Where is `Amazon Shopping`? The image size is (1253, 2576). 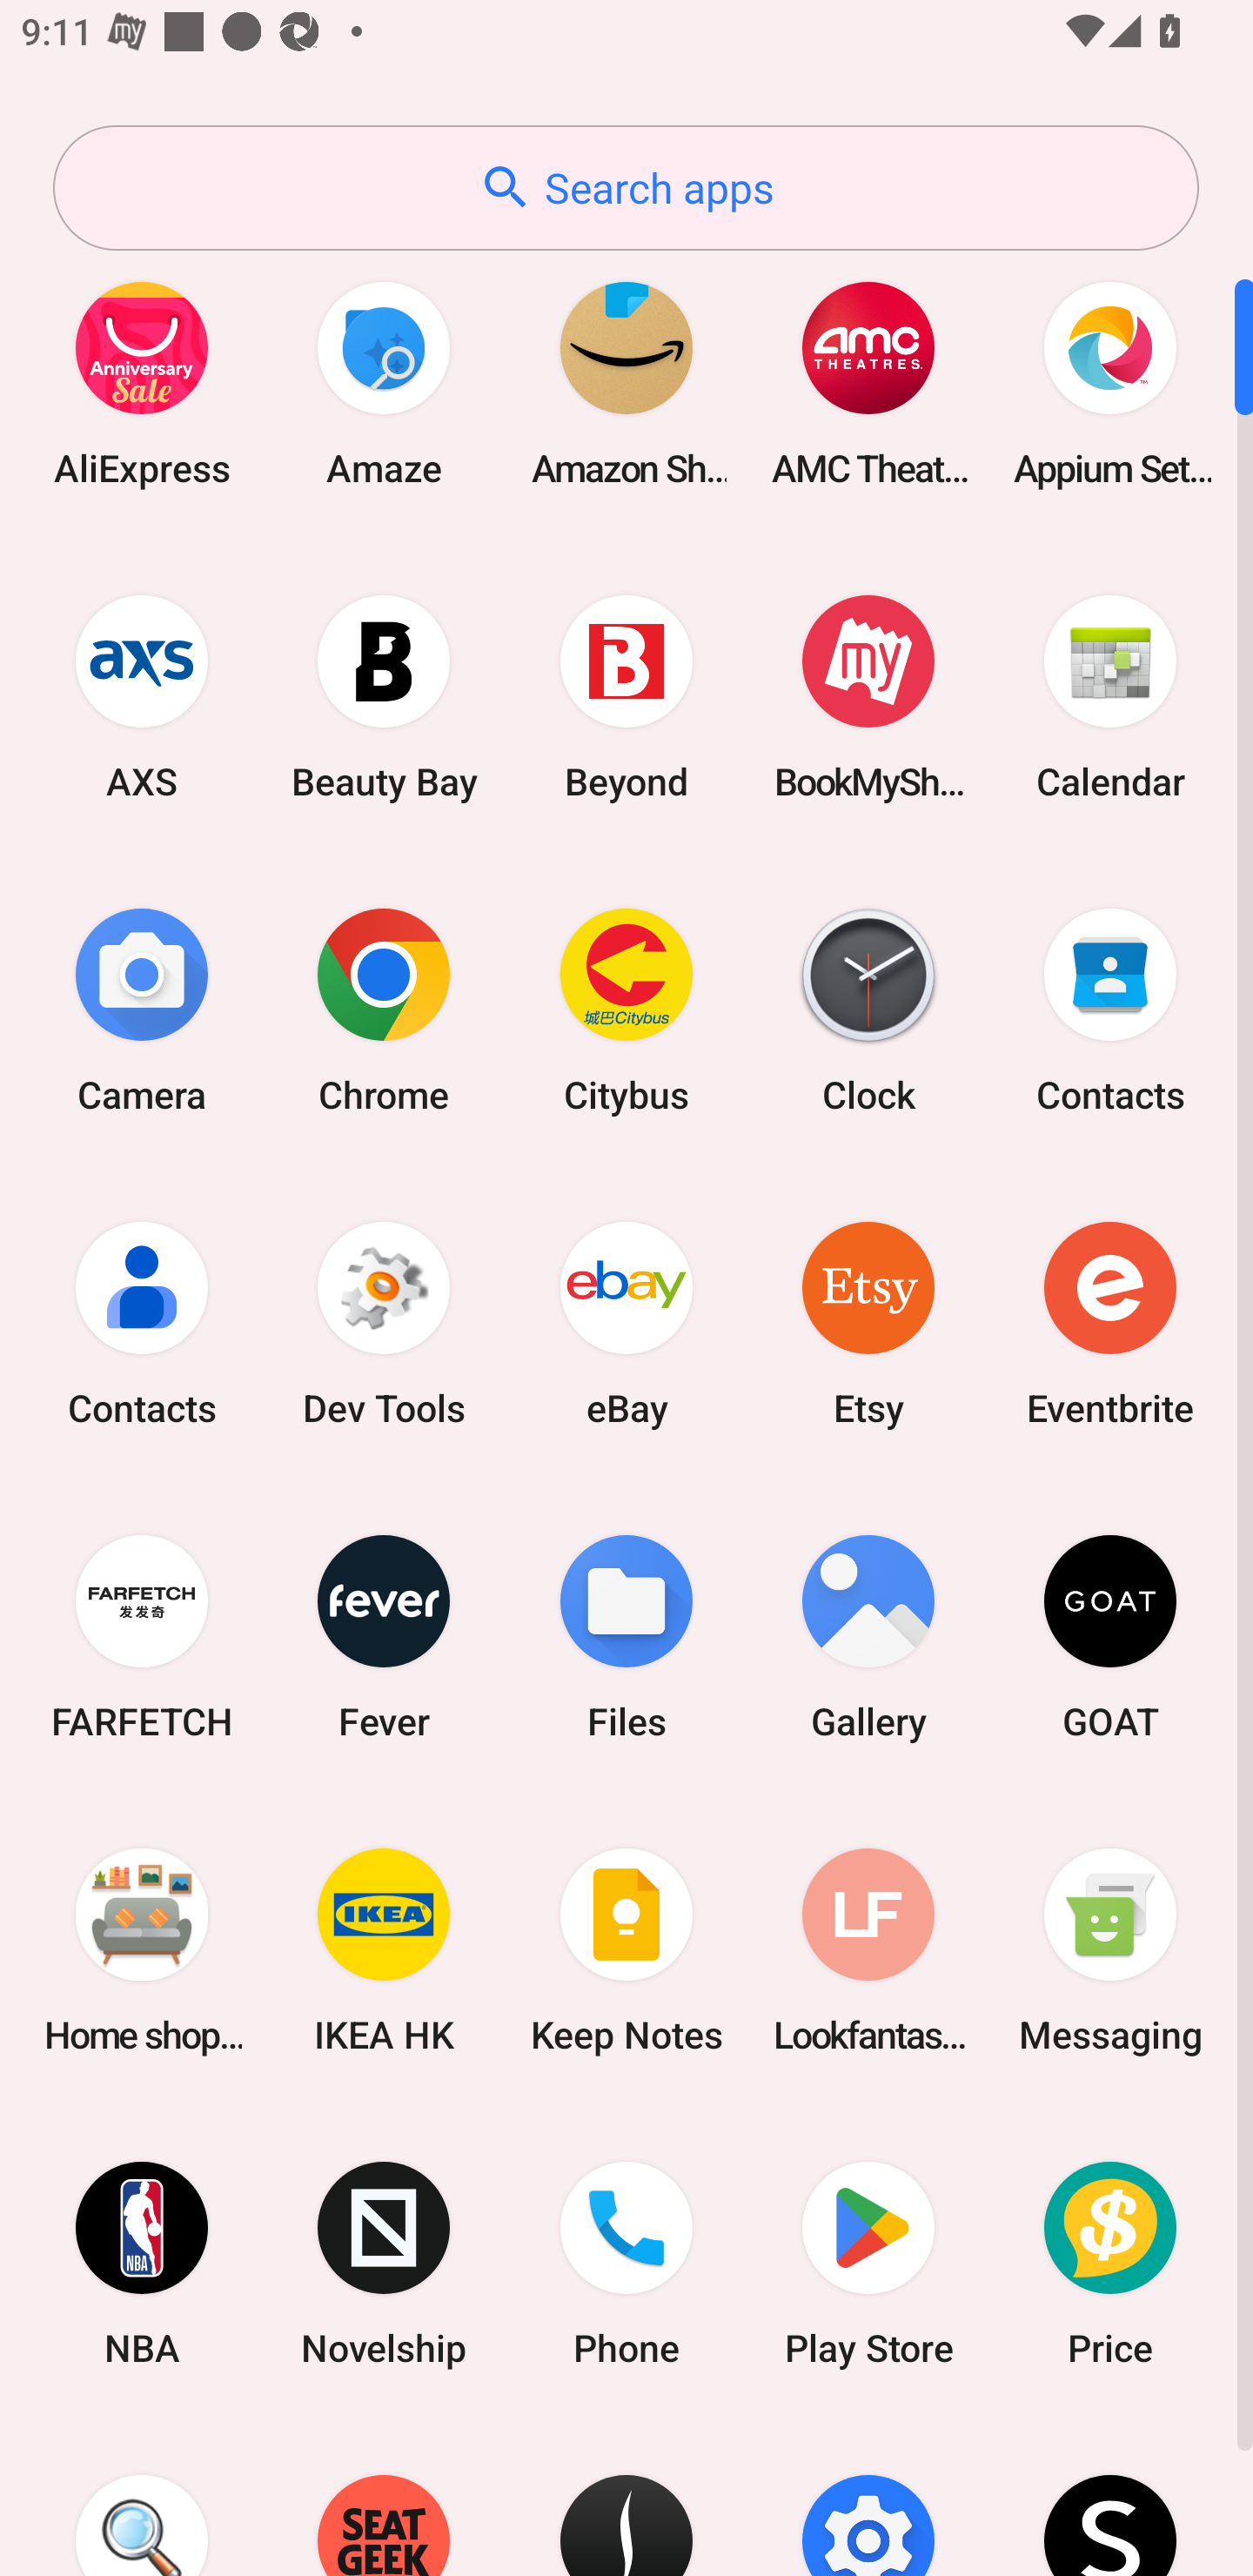
Amazon Shopping is located at coordinates (626, 383).